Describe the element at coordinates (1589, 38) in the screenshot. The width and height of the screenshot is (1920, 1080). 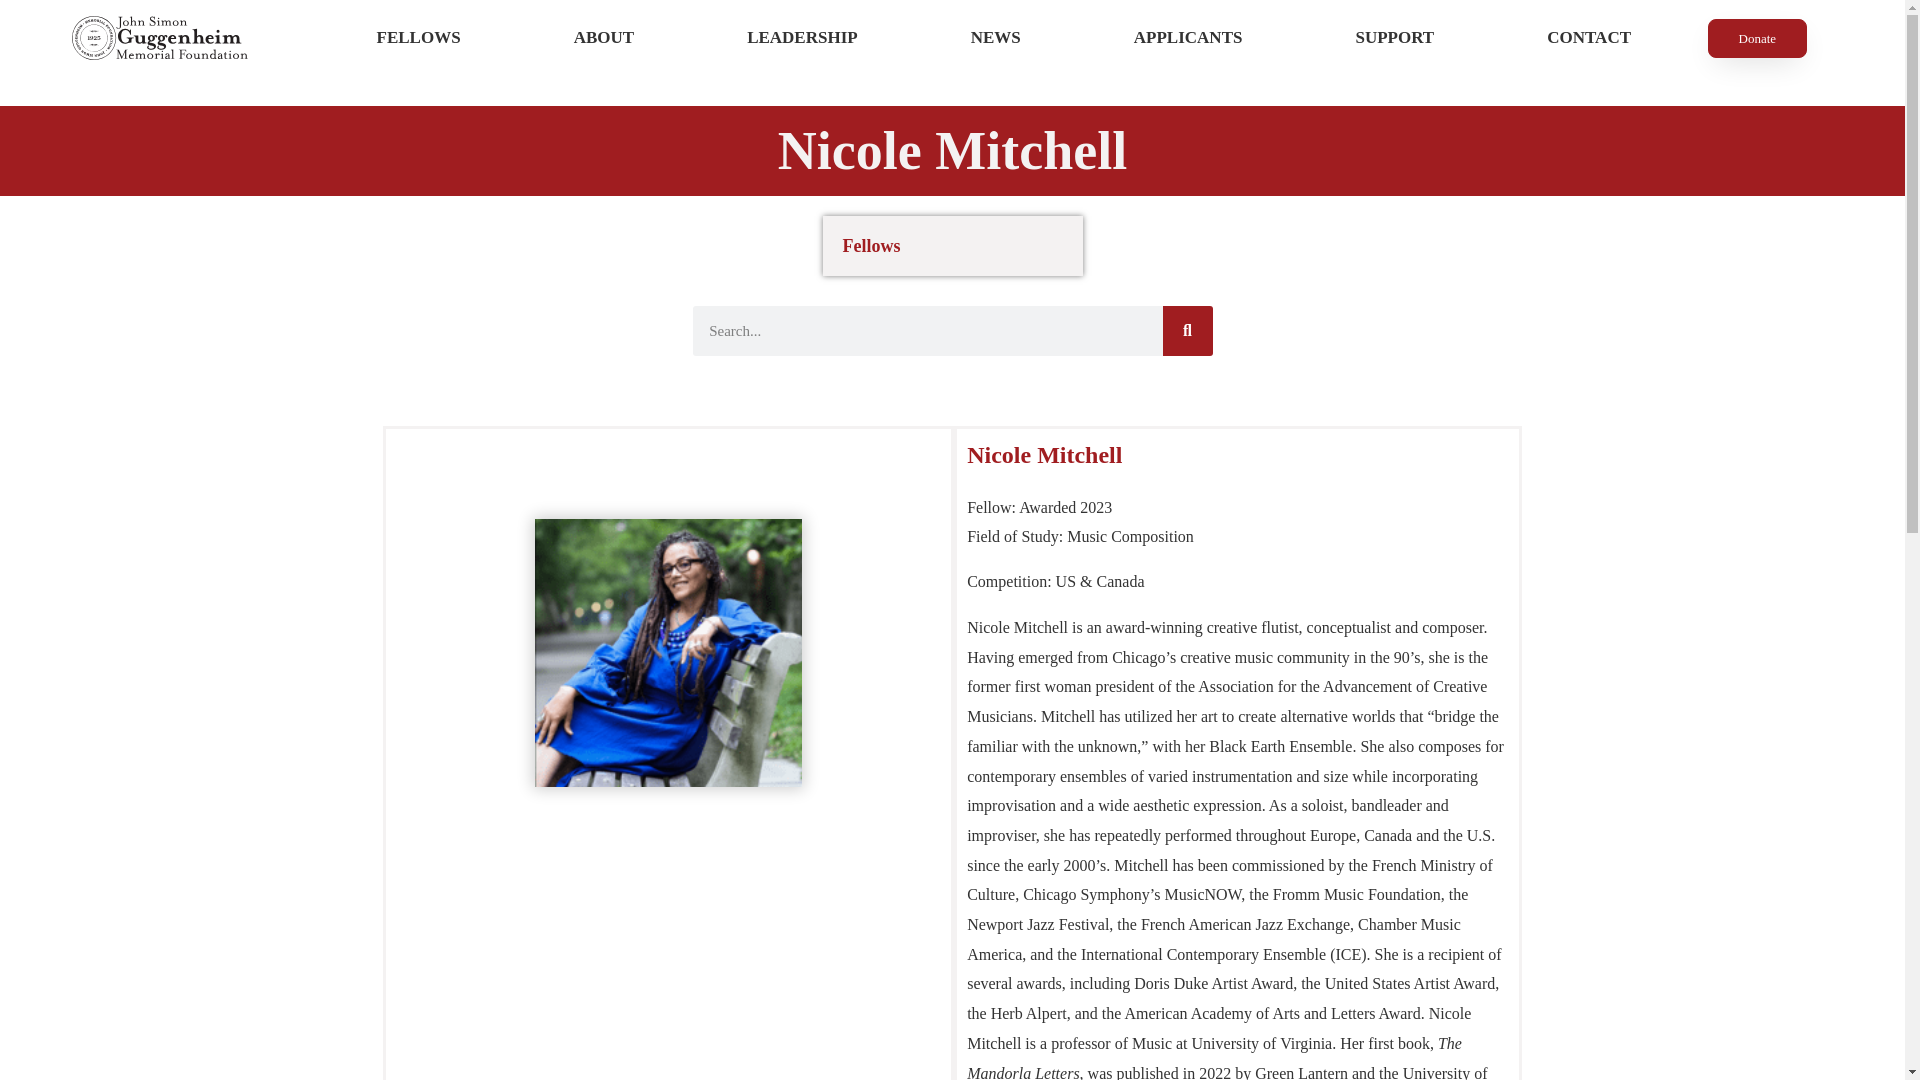
I see `CONTACT` at that location.